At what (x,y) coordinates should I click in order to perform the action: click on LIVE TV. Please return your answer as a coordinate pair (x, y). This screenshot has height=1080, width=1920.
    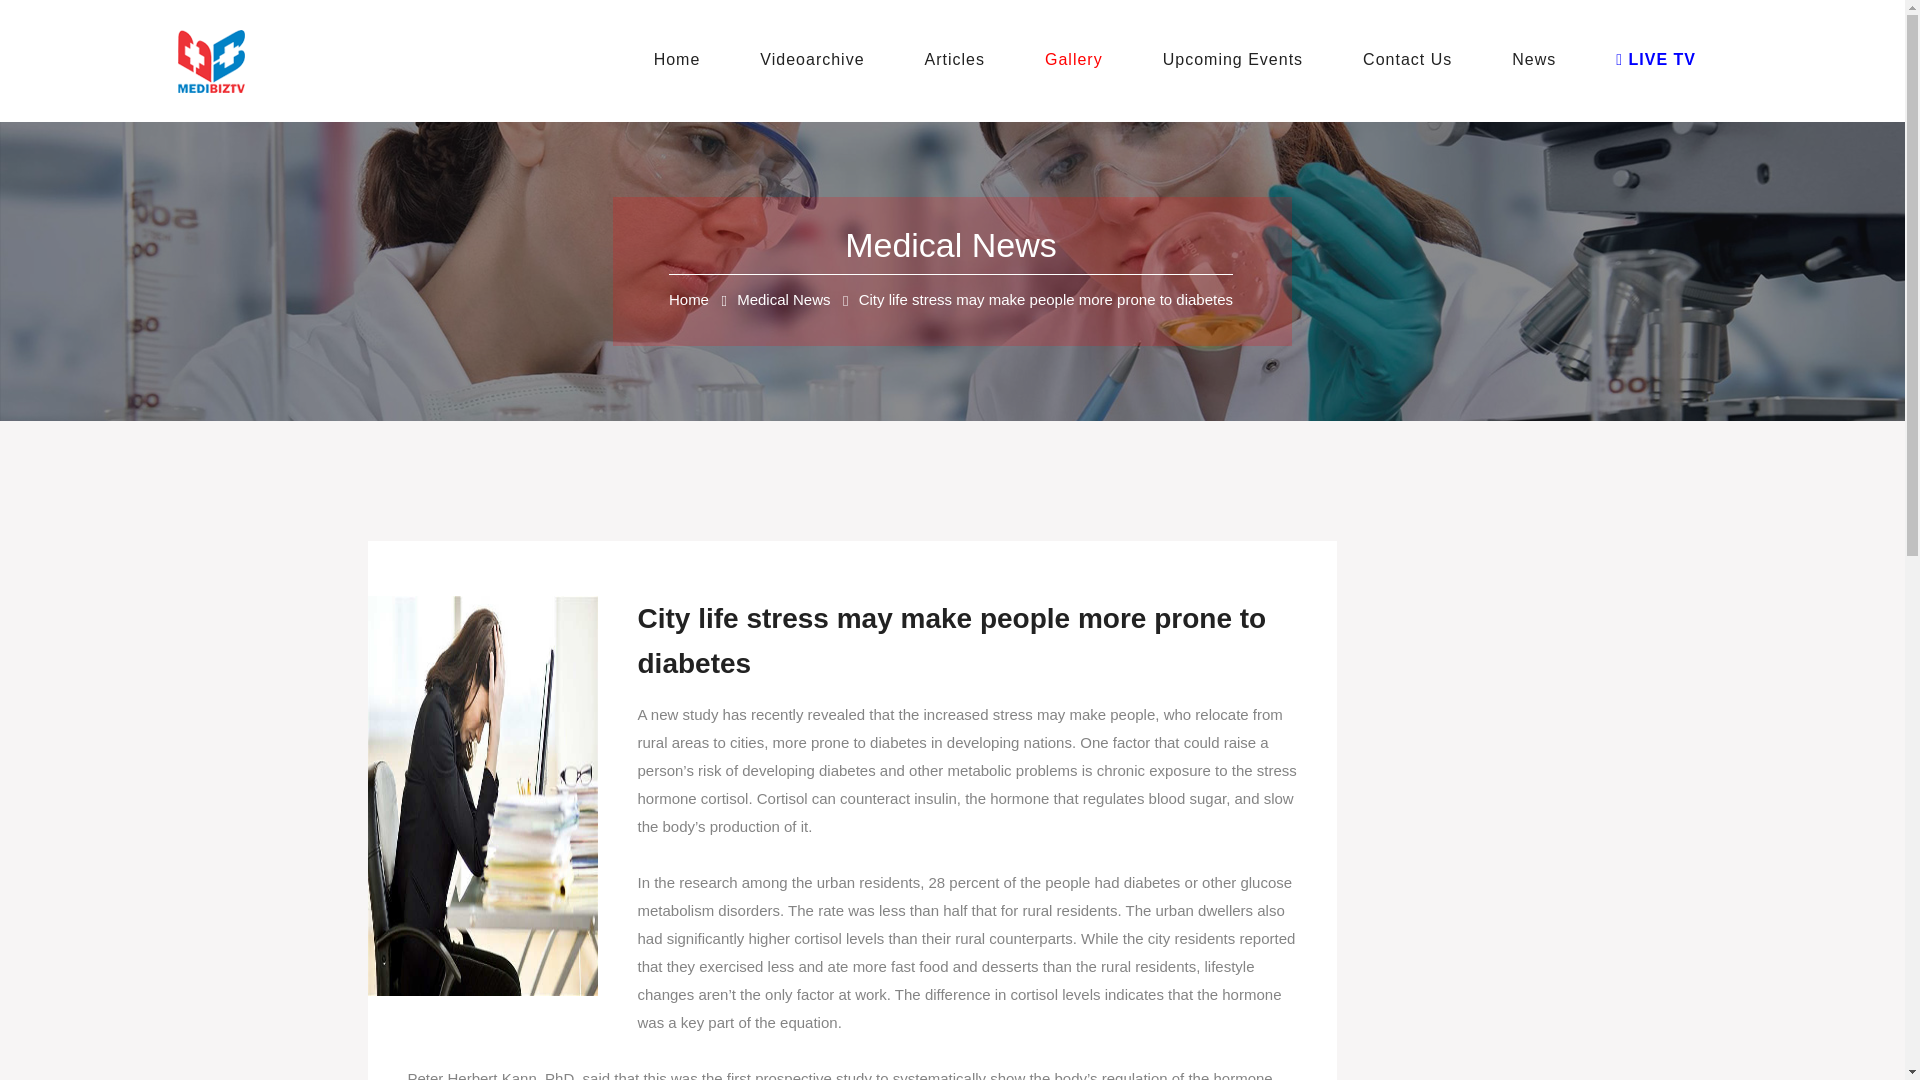
    Looking at the image, I should click on (1665, 60).